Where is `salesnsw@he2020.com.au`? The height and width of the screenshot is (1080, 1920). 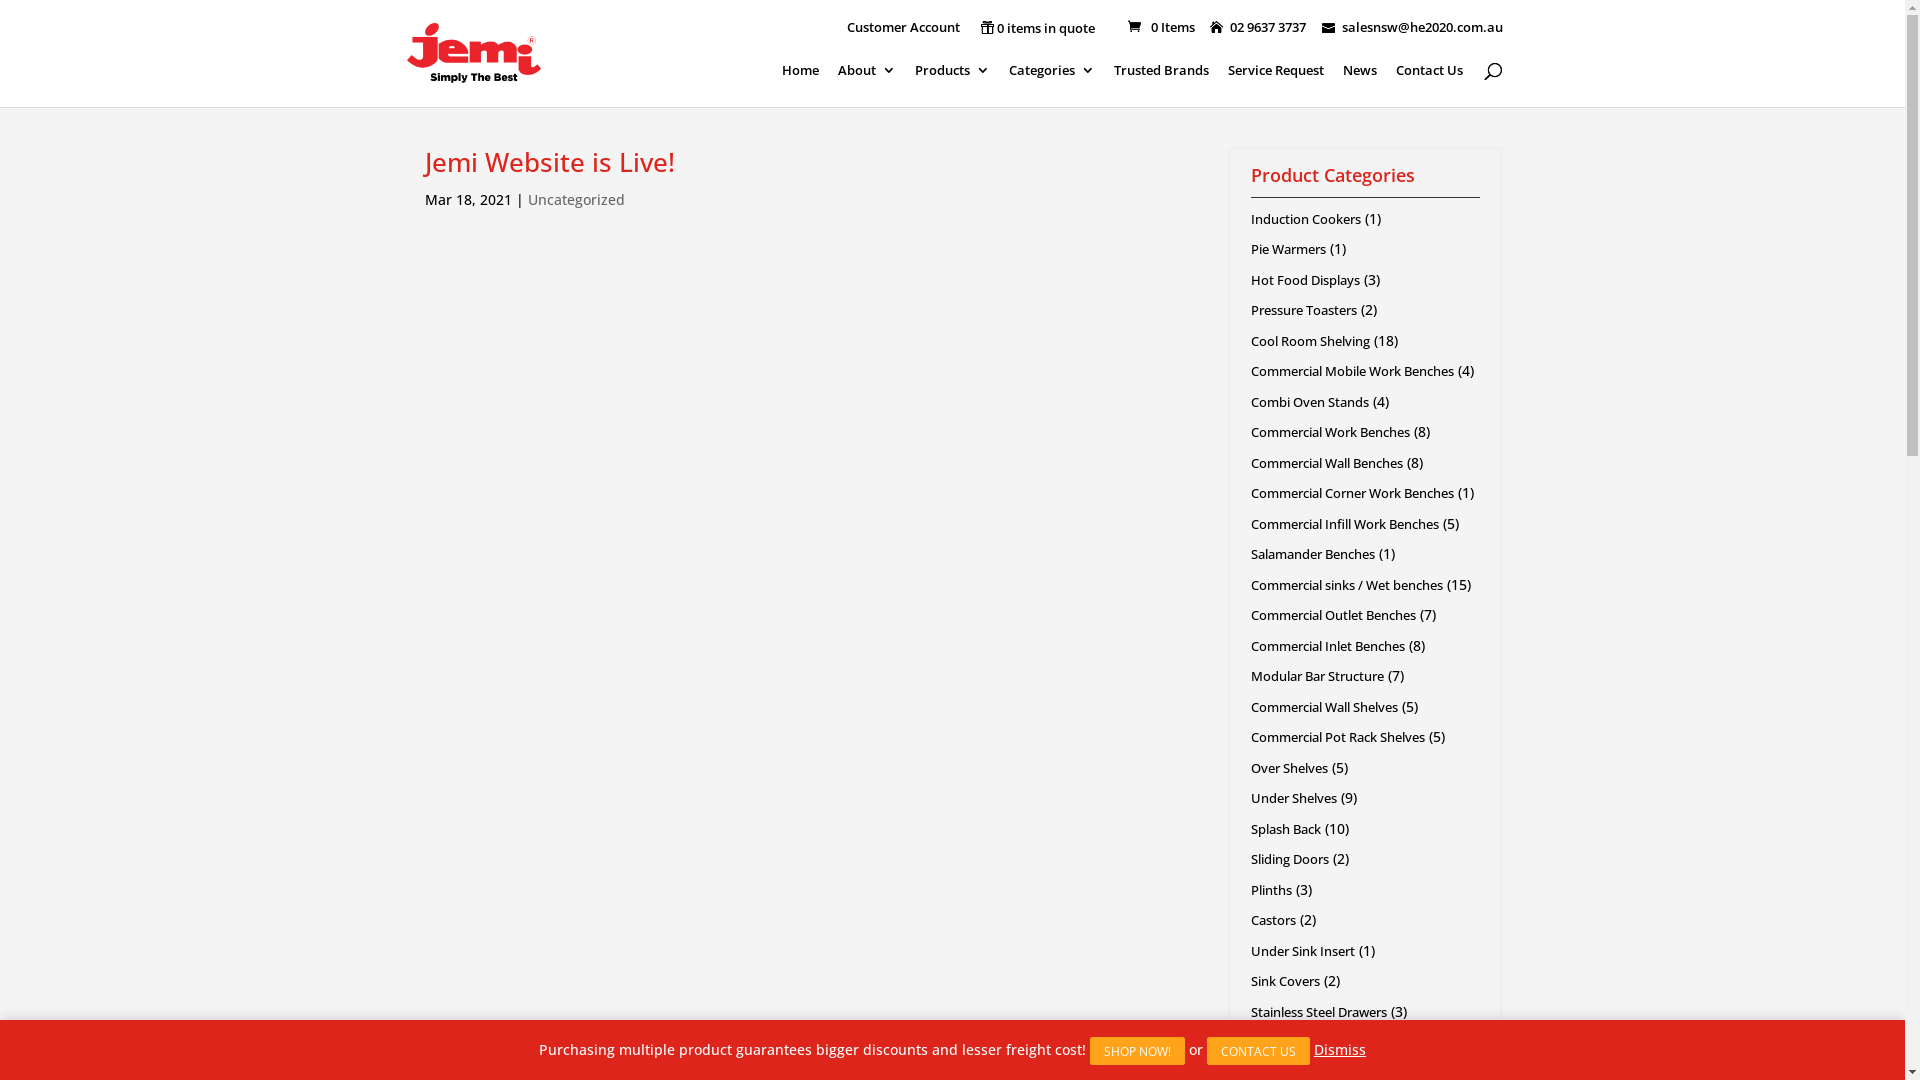
salesnsw@he2020.com.au is located at coordinates (1412, 27).